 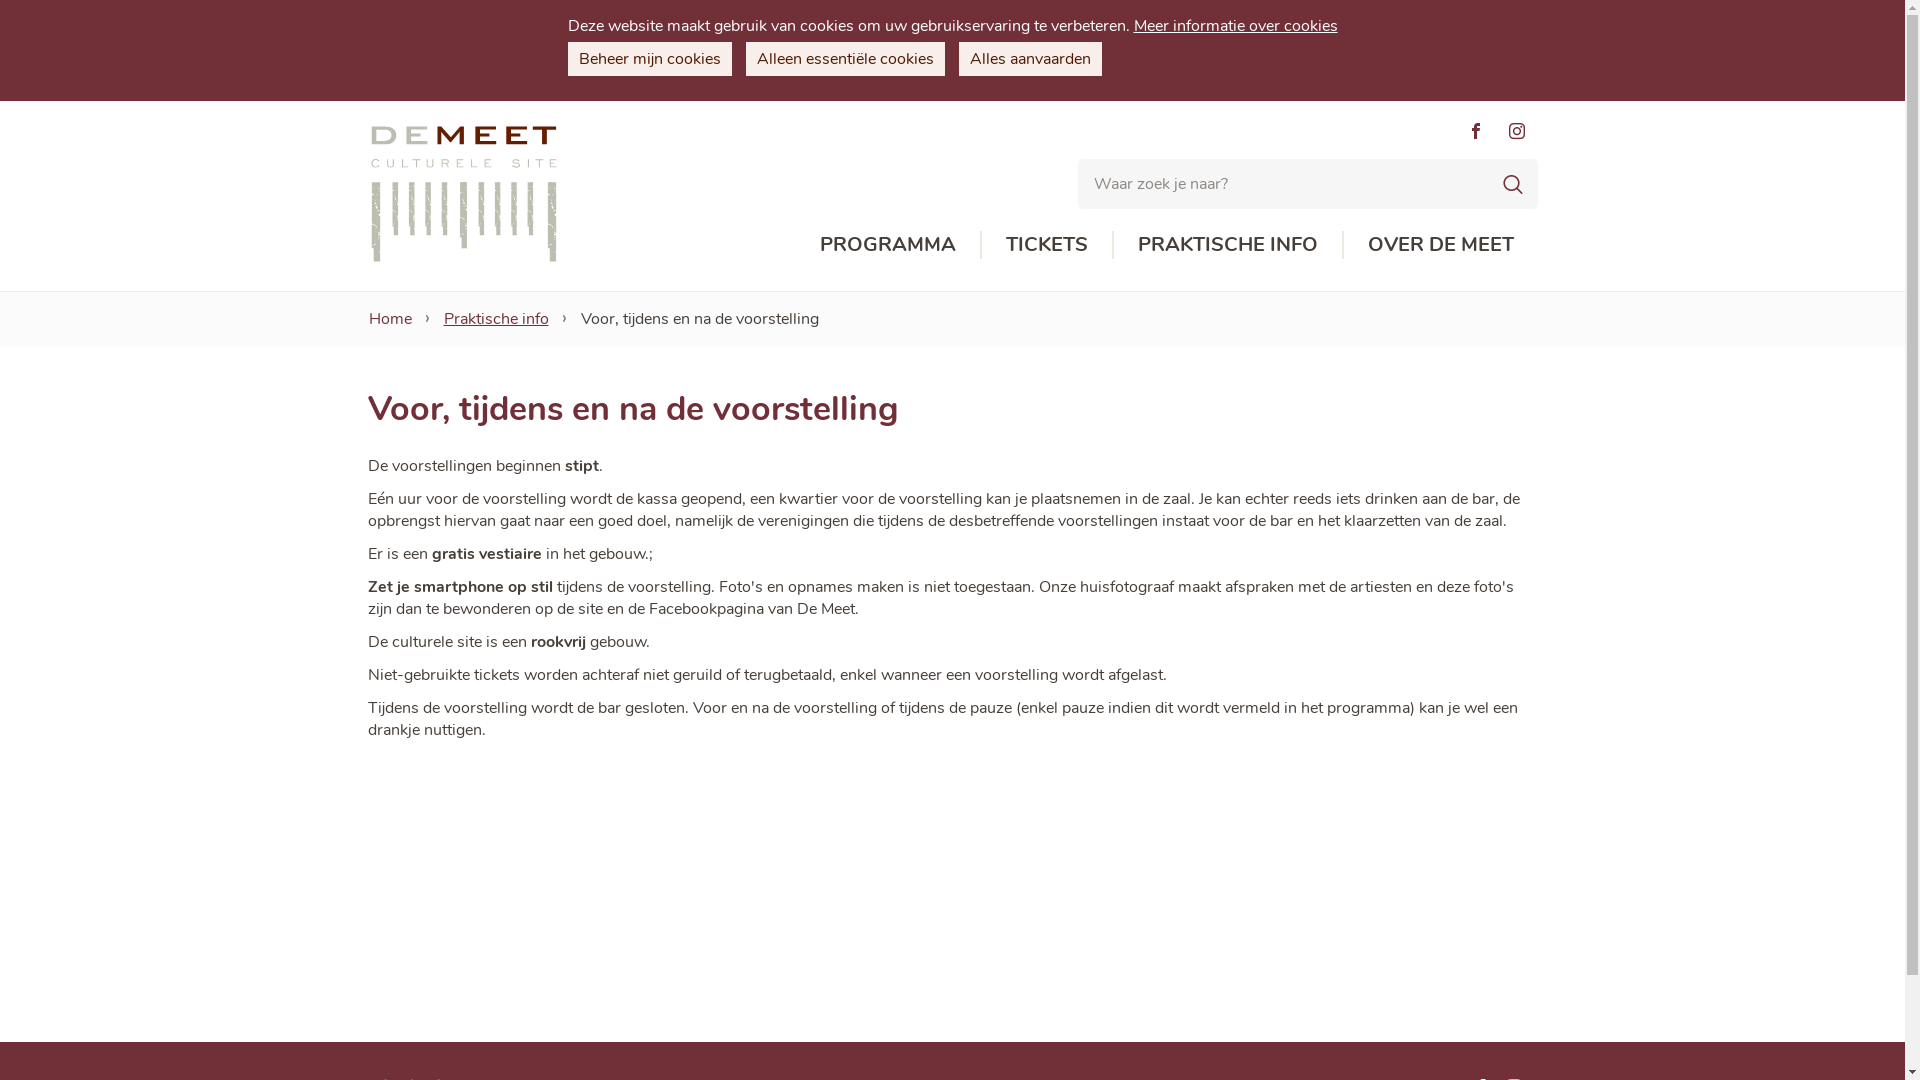 What do you see at coordinates (390, 320) in the screenshot?
I see `Home` at bounding box center [390, 320].